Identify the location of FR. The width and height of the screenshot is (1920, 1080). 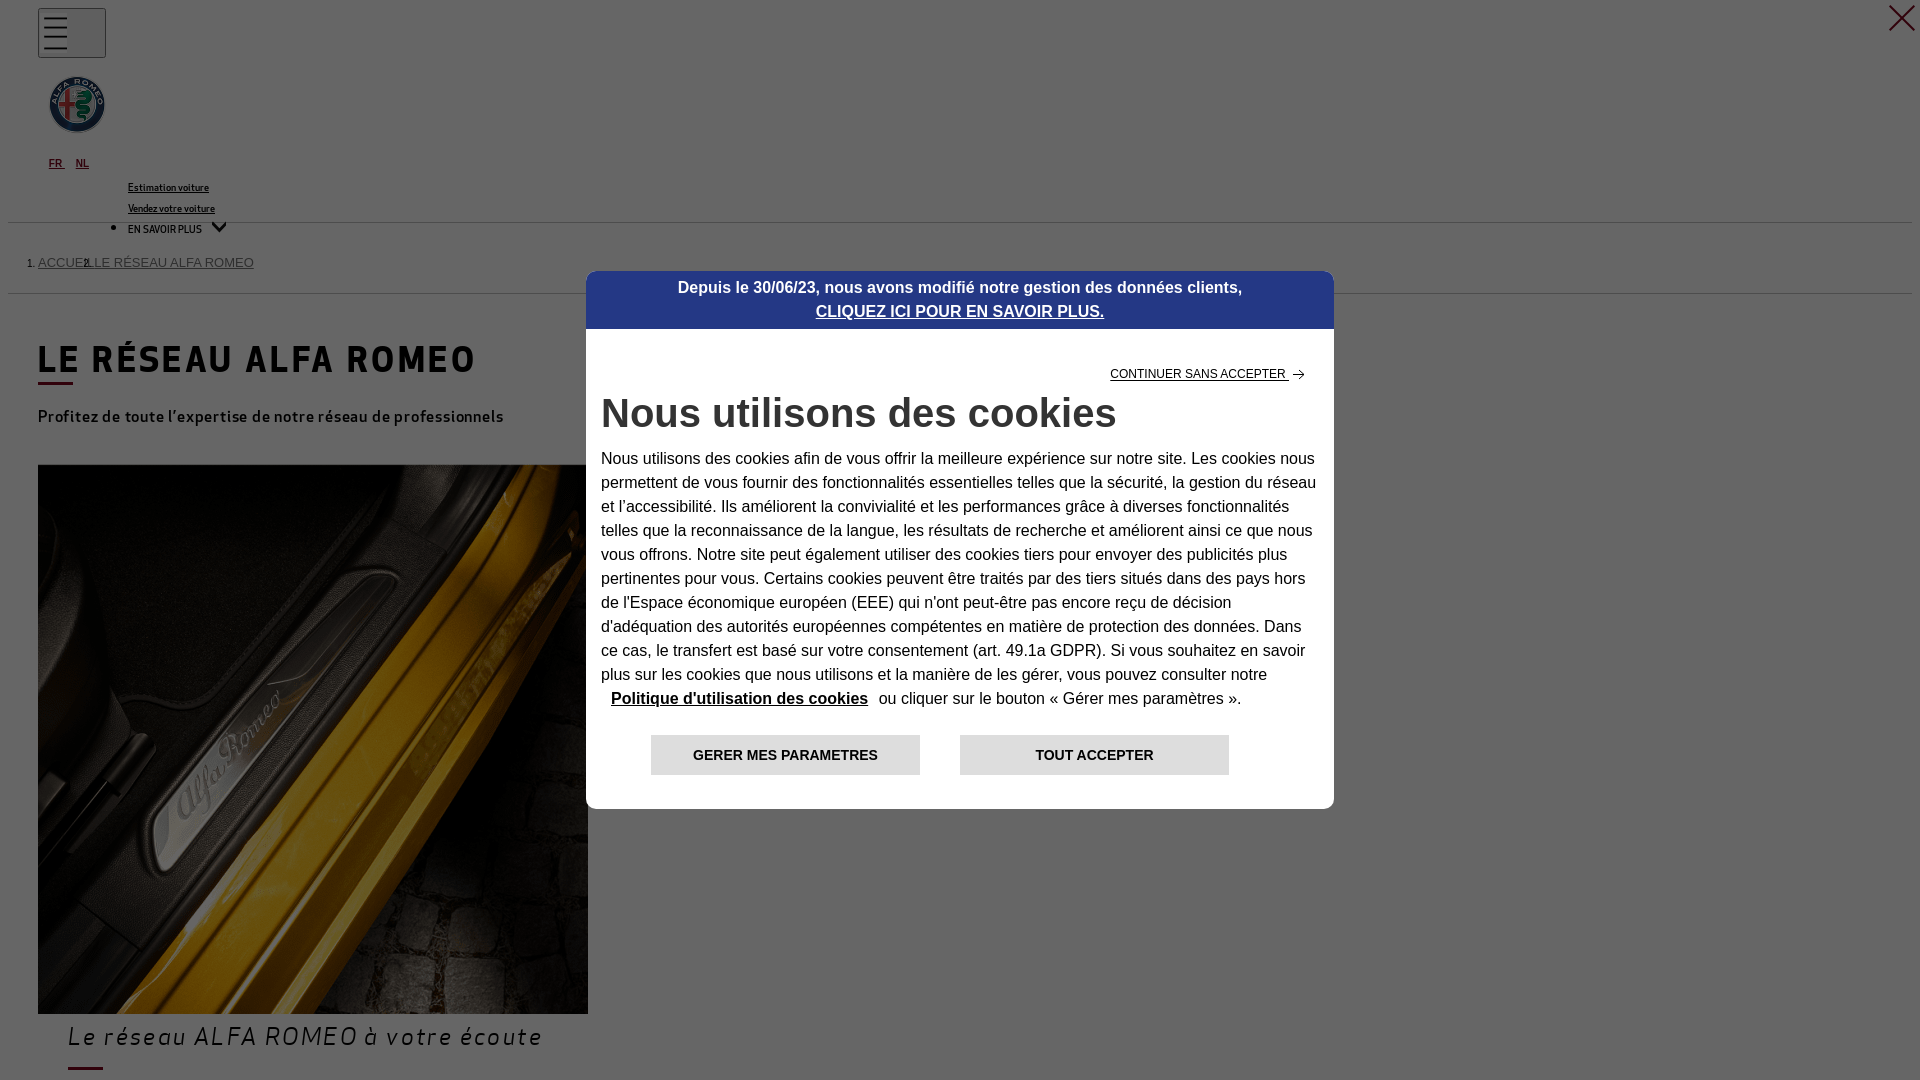
(57, 164).